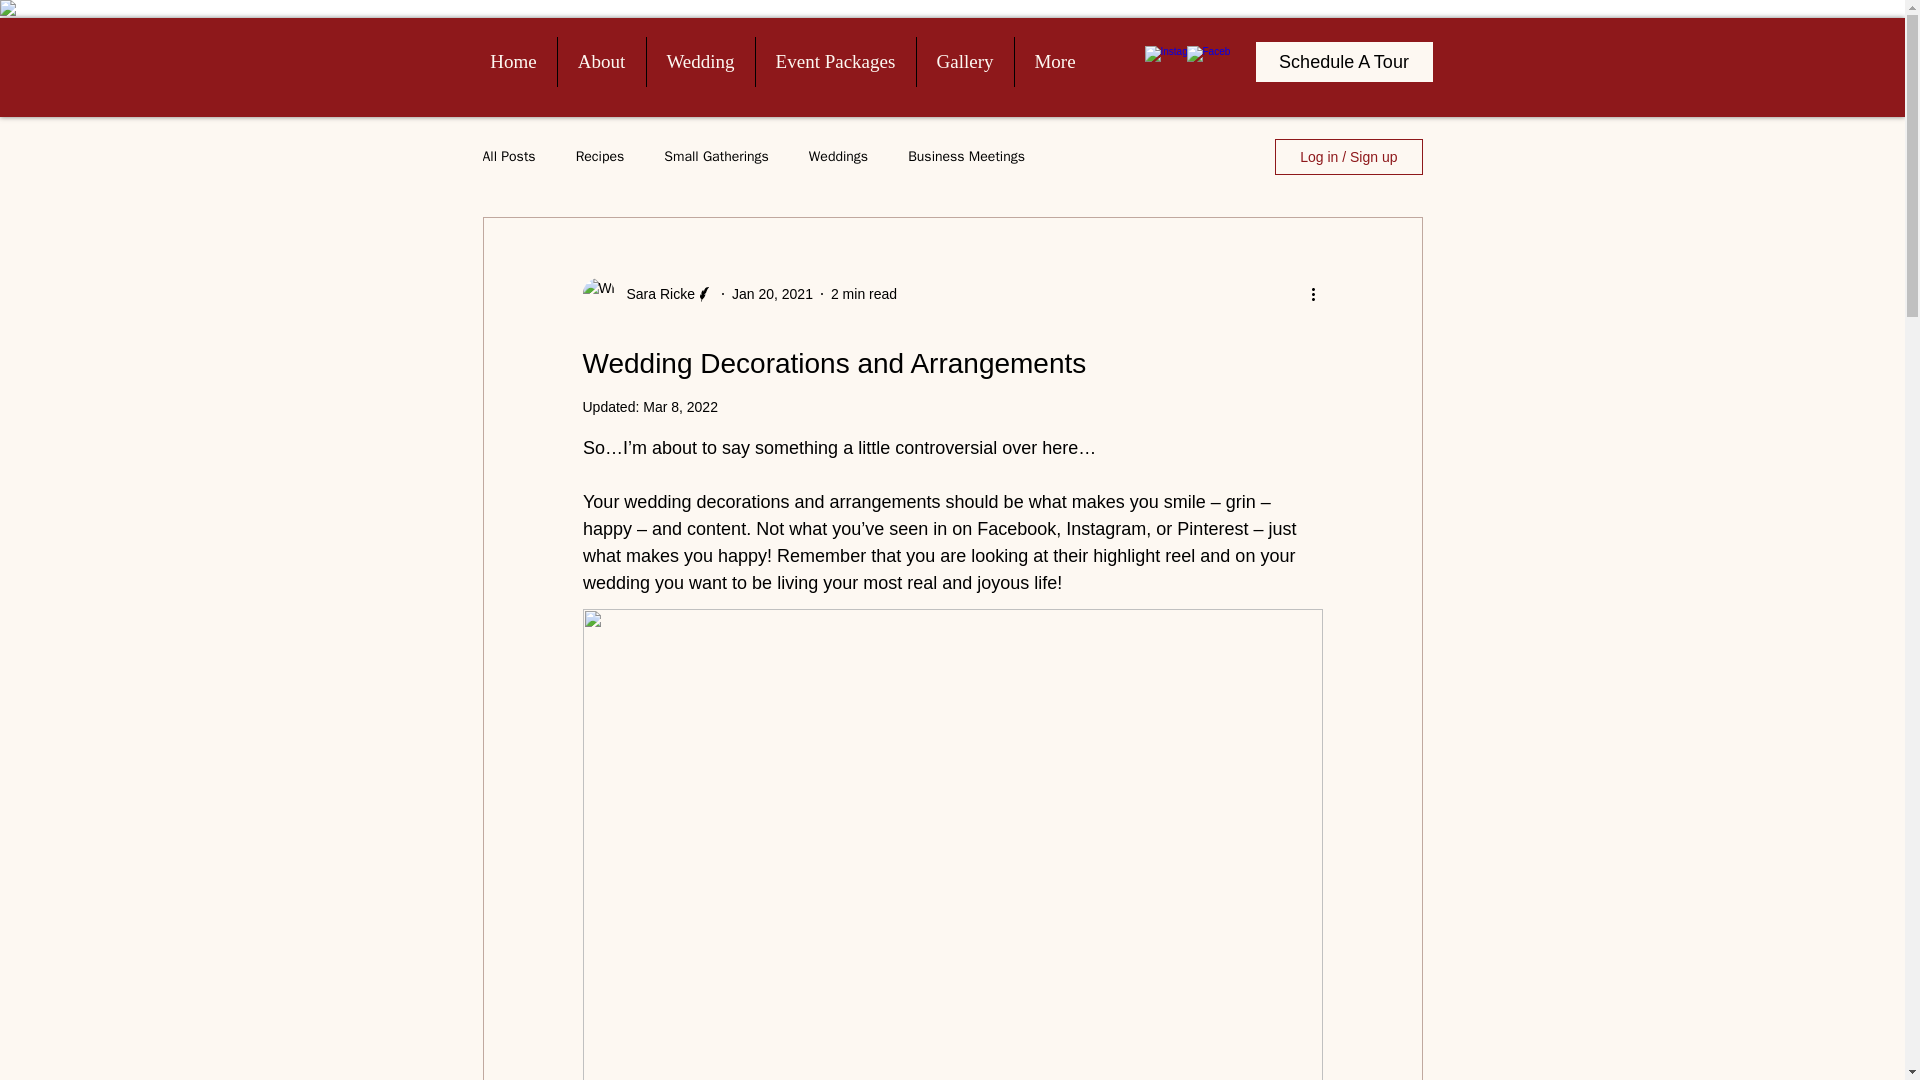 The width and height of the screenshot is (1920, 1080). What do you see at coordinates (716, 156) in the screenshot?
I see `Small Gatherings` at bounding box center [716, 156].